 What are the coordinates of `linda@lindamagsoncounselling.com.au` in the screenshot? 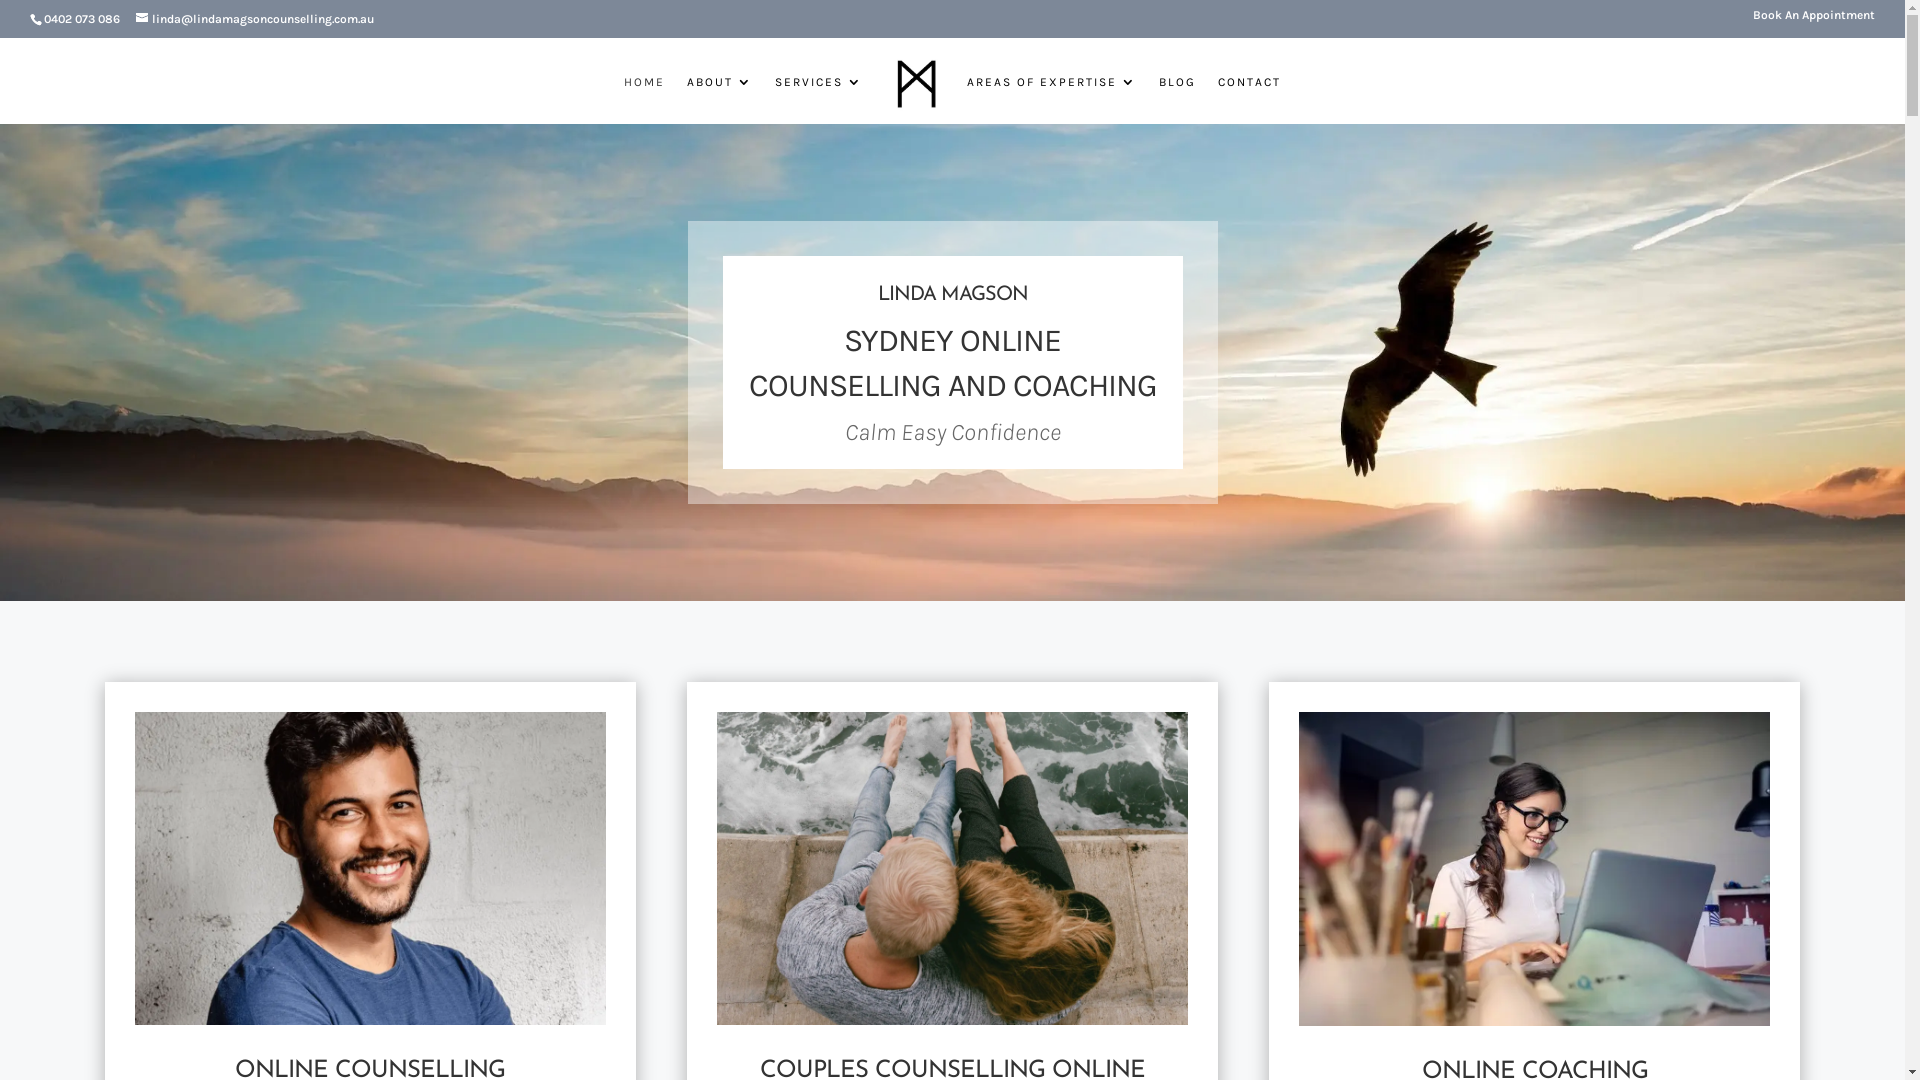 It's located at (255, 19).